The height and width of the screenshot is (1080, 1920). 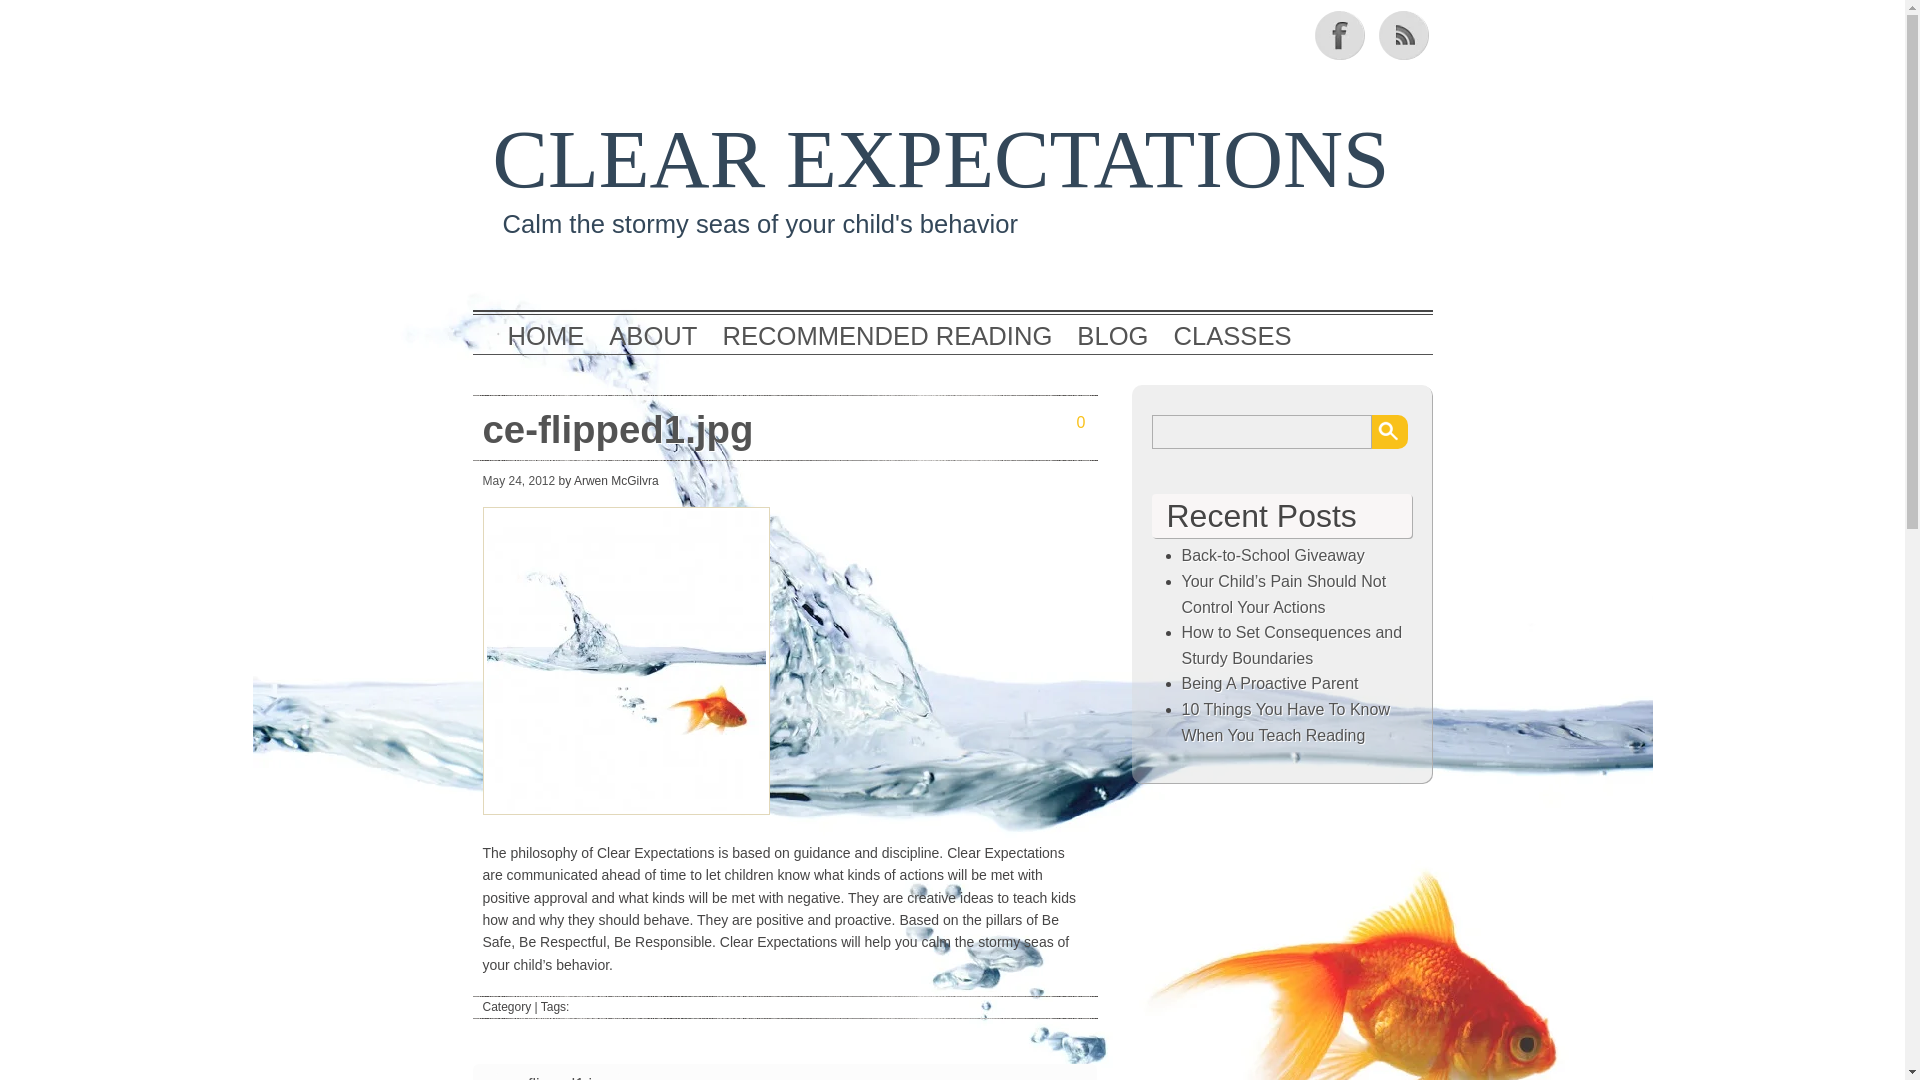 I want to click on ce-flipped1.jpg, so click(x=558, y=1076).